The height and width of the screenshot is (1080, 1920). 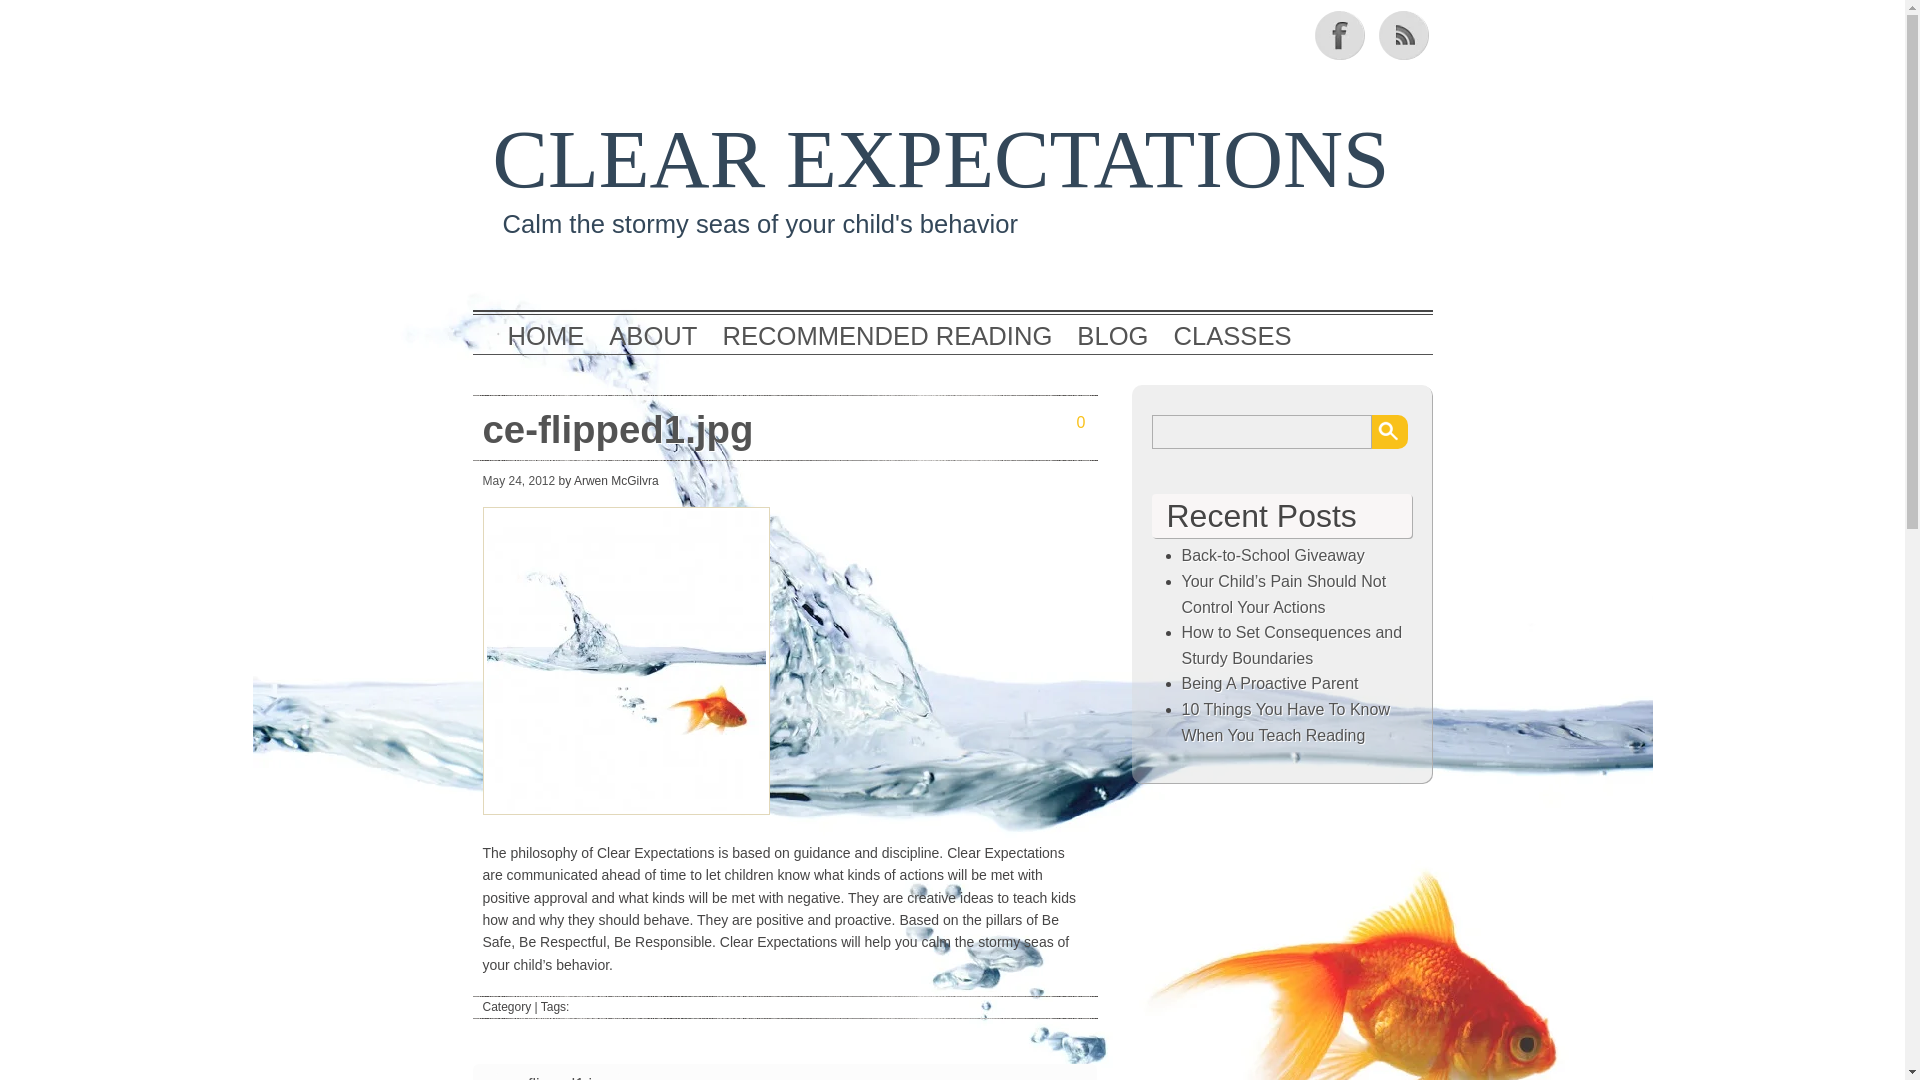 I want to click on ce-flipped1.jpg, so click(x=558, y=1076).